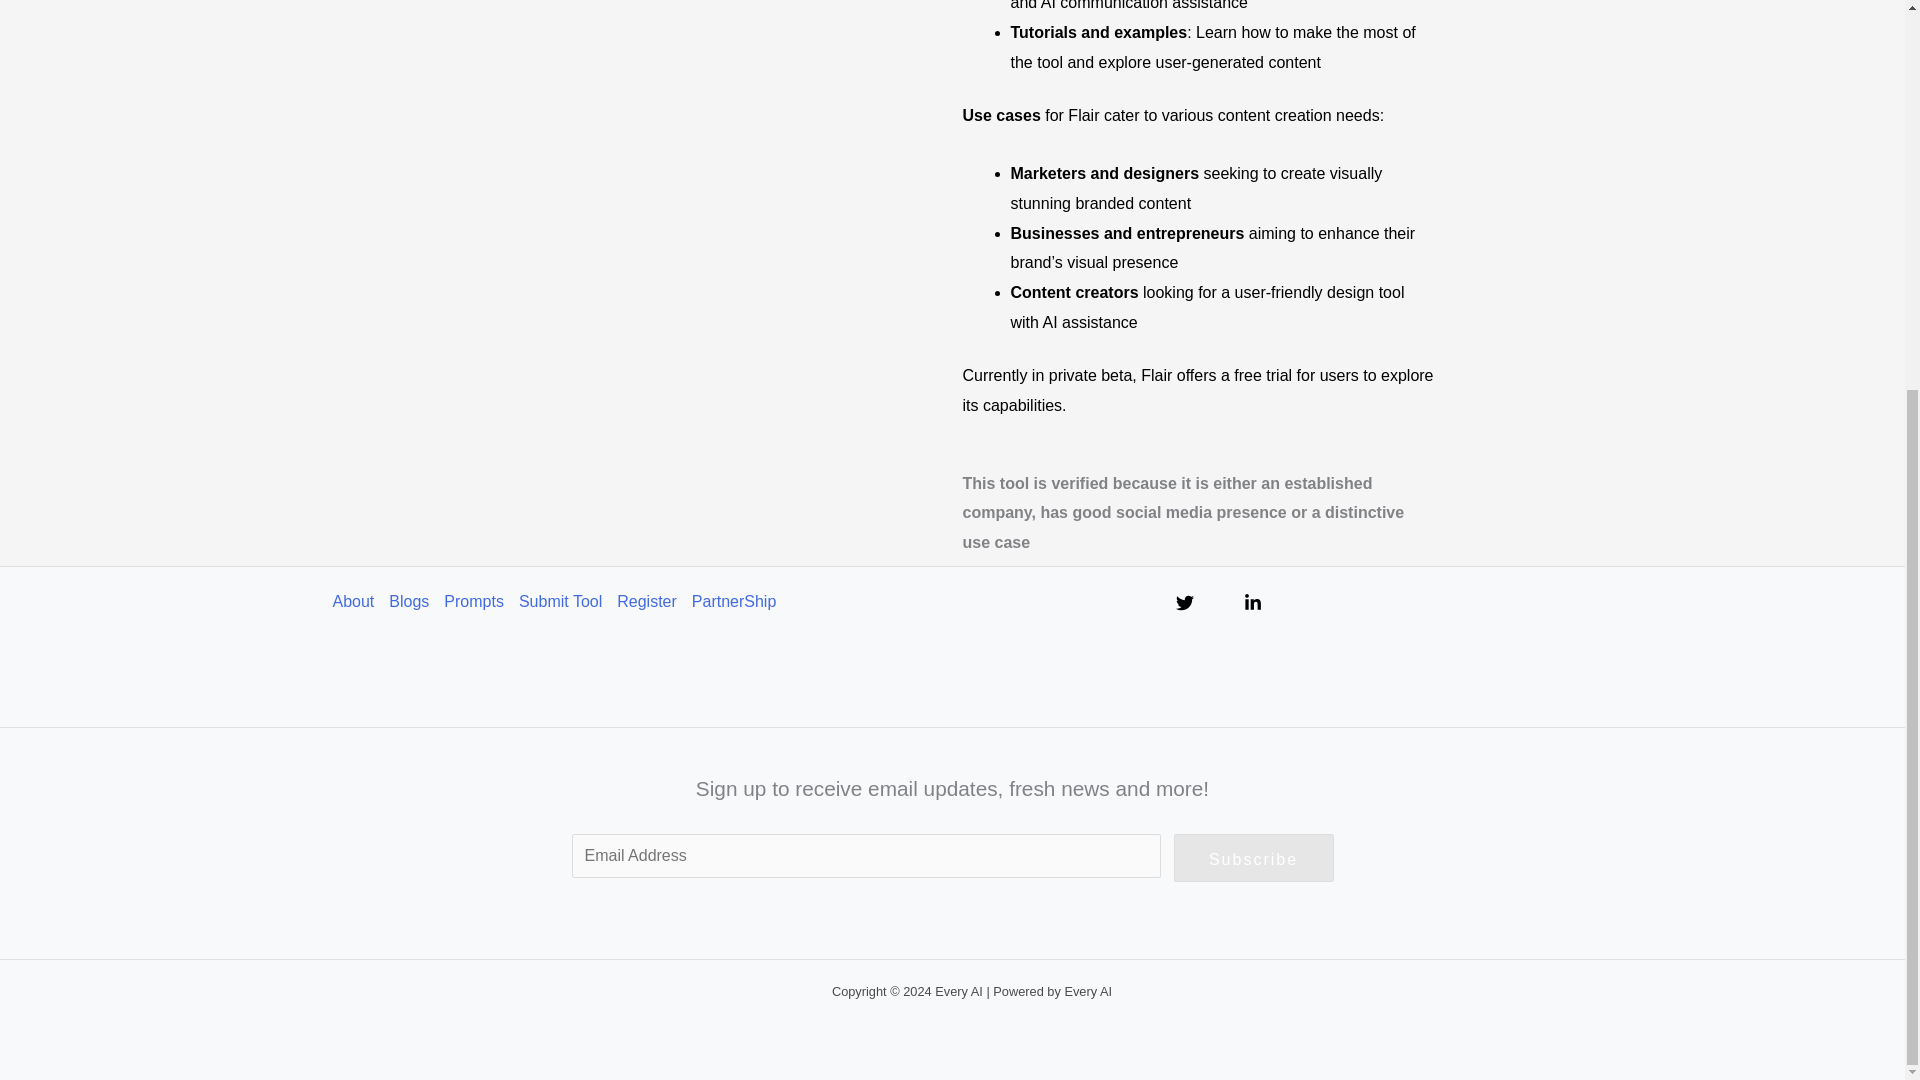 This screenshot has height=1080, width=1920. What do you see at coordinates (360, 602) in the screenshot?
I see `About` at bounding box center [360, 602].